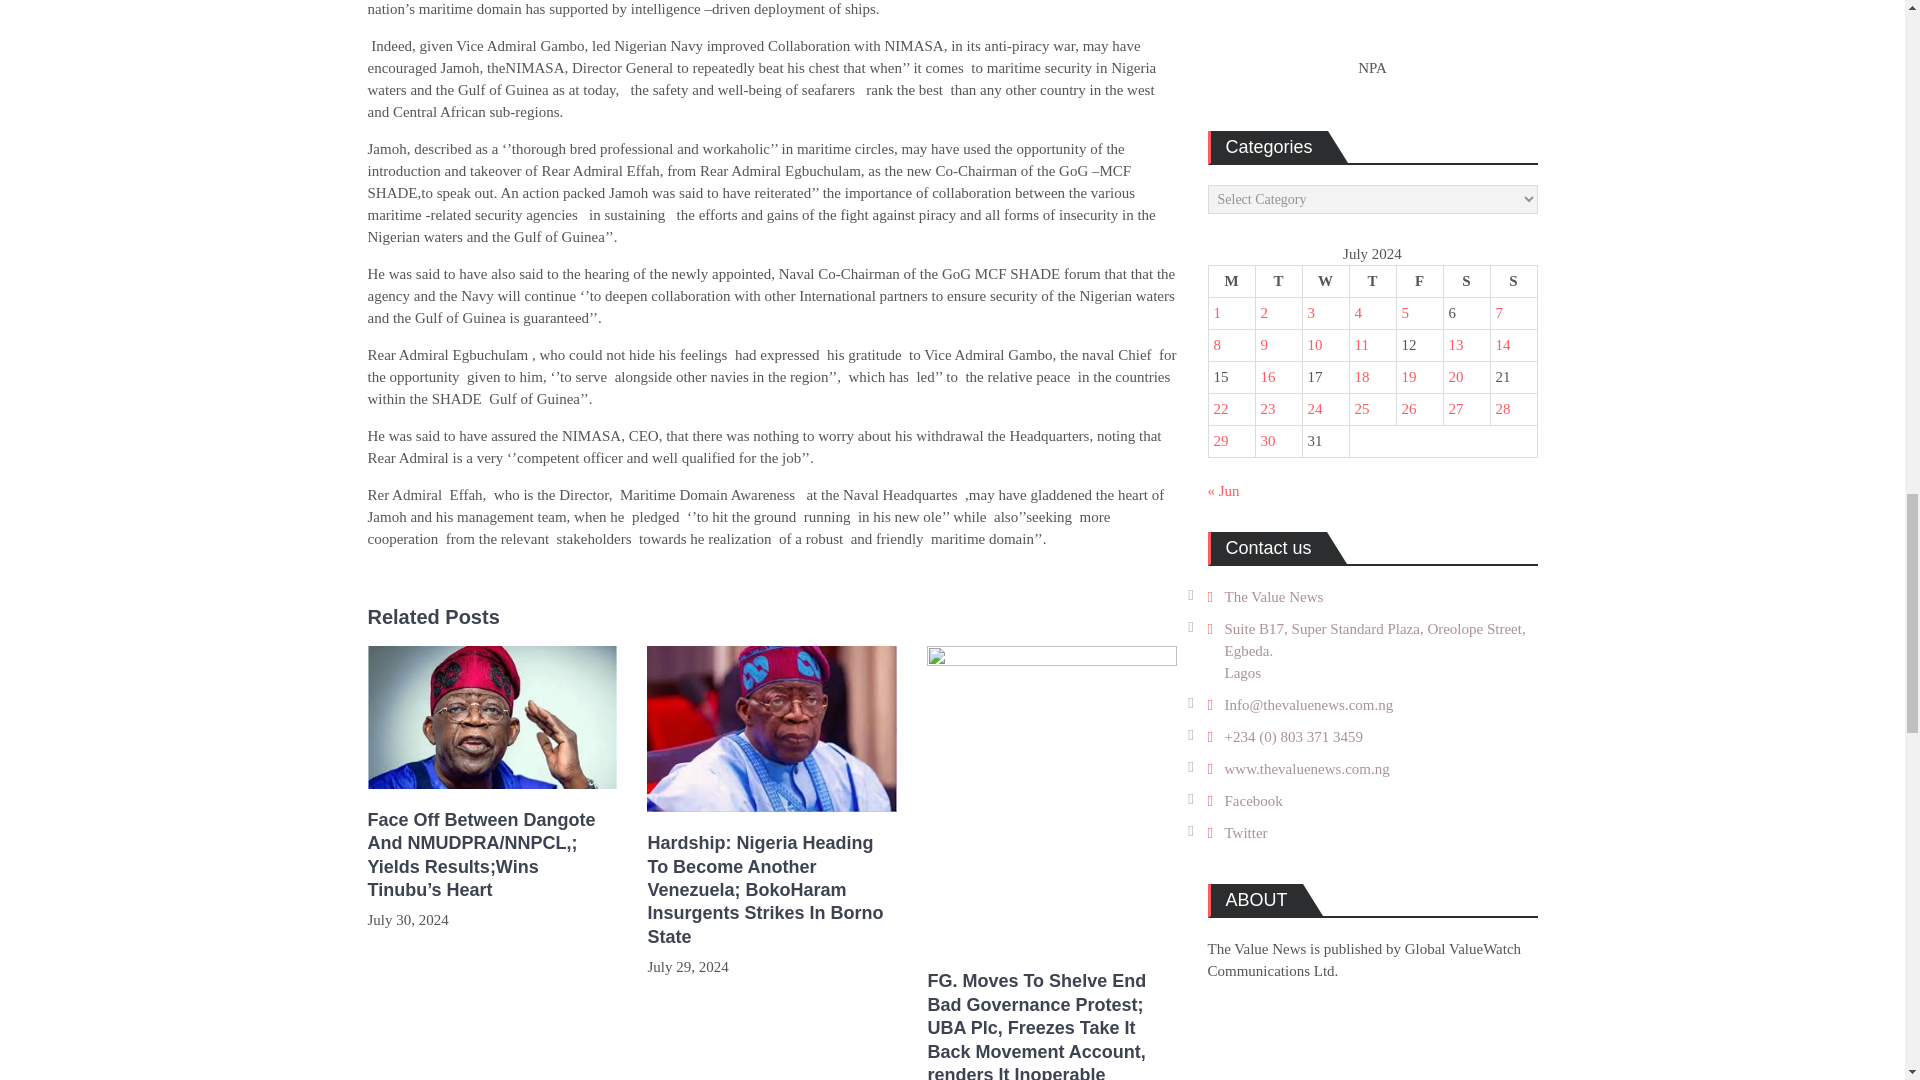  I want to click on Saturday, so click(1466, 282).